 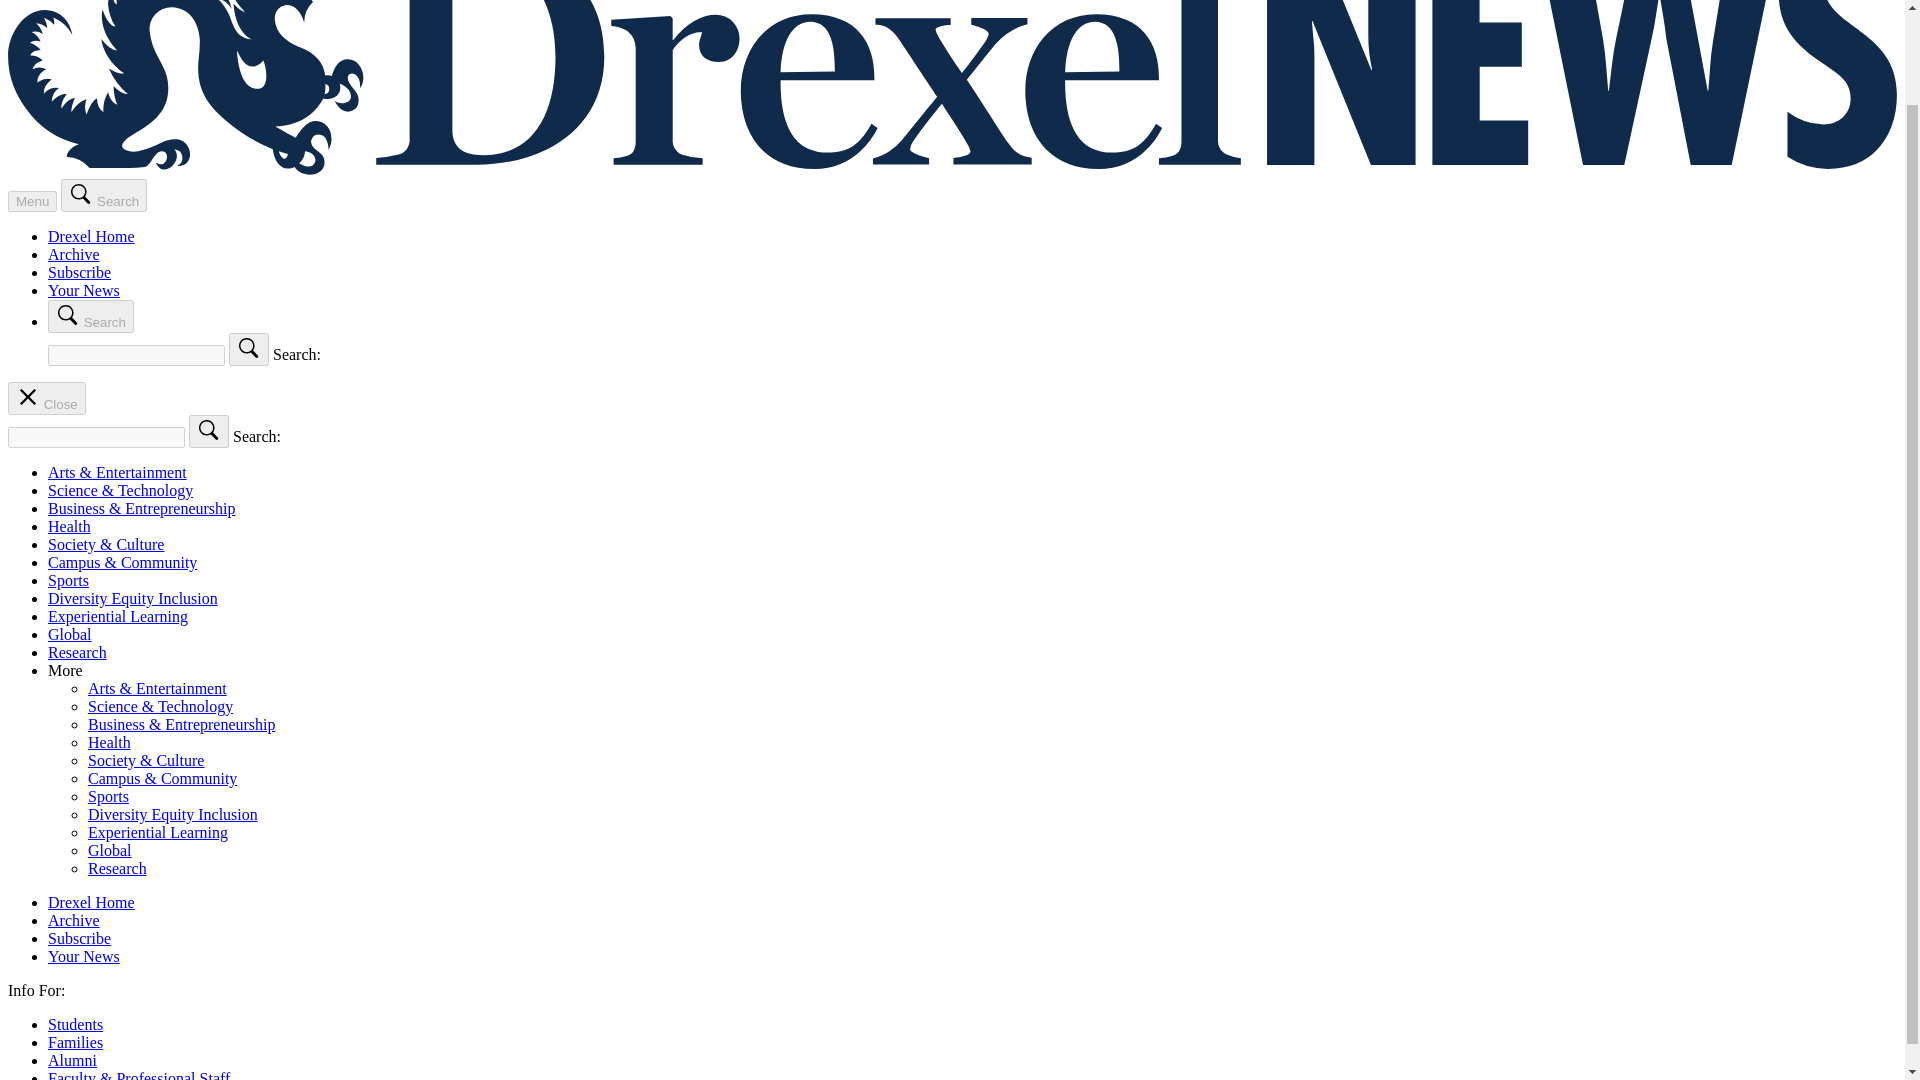 I want to click on Menu, so click(x=32, y=201).